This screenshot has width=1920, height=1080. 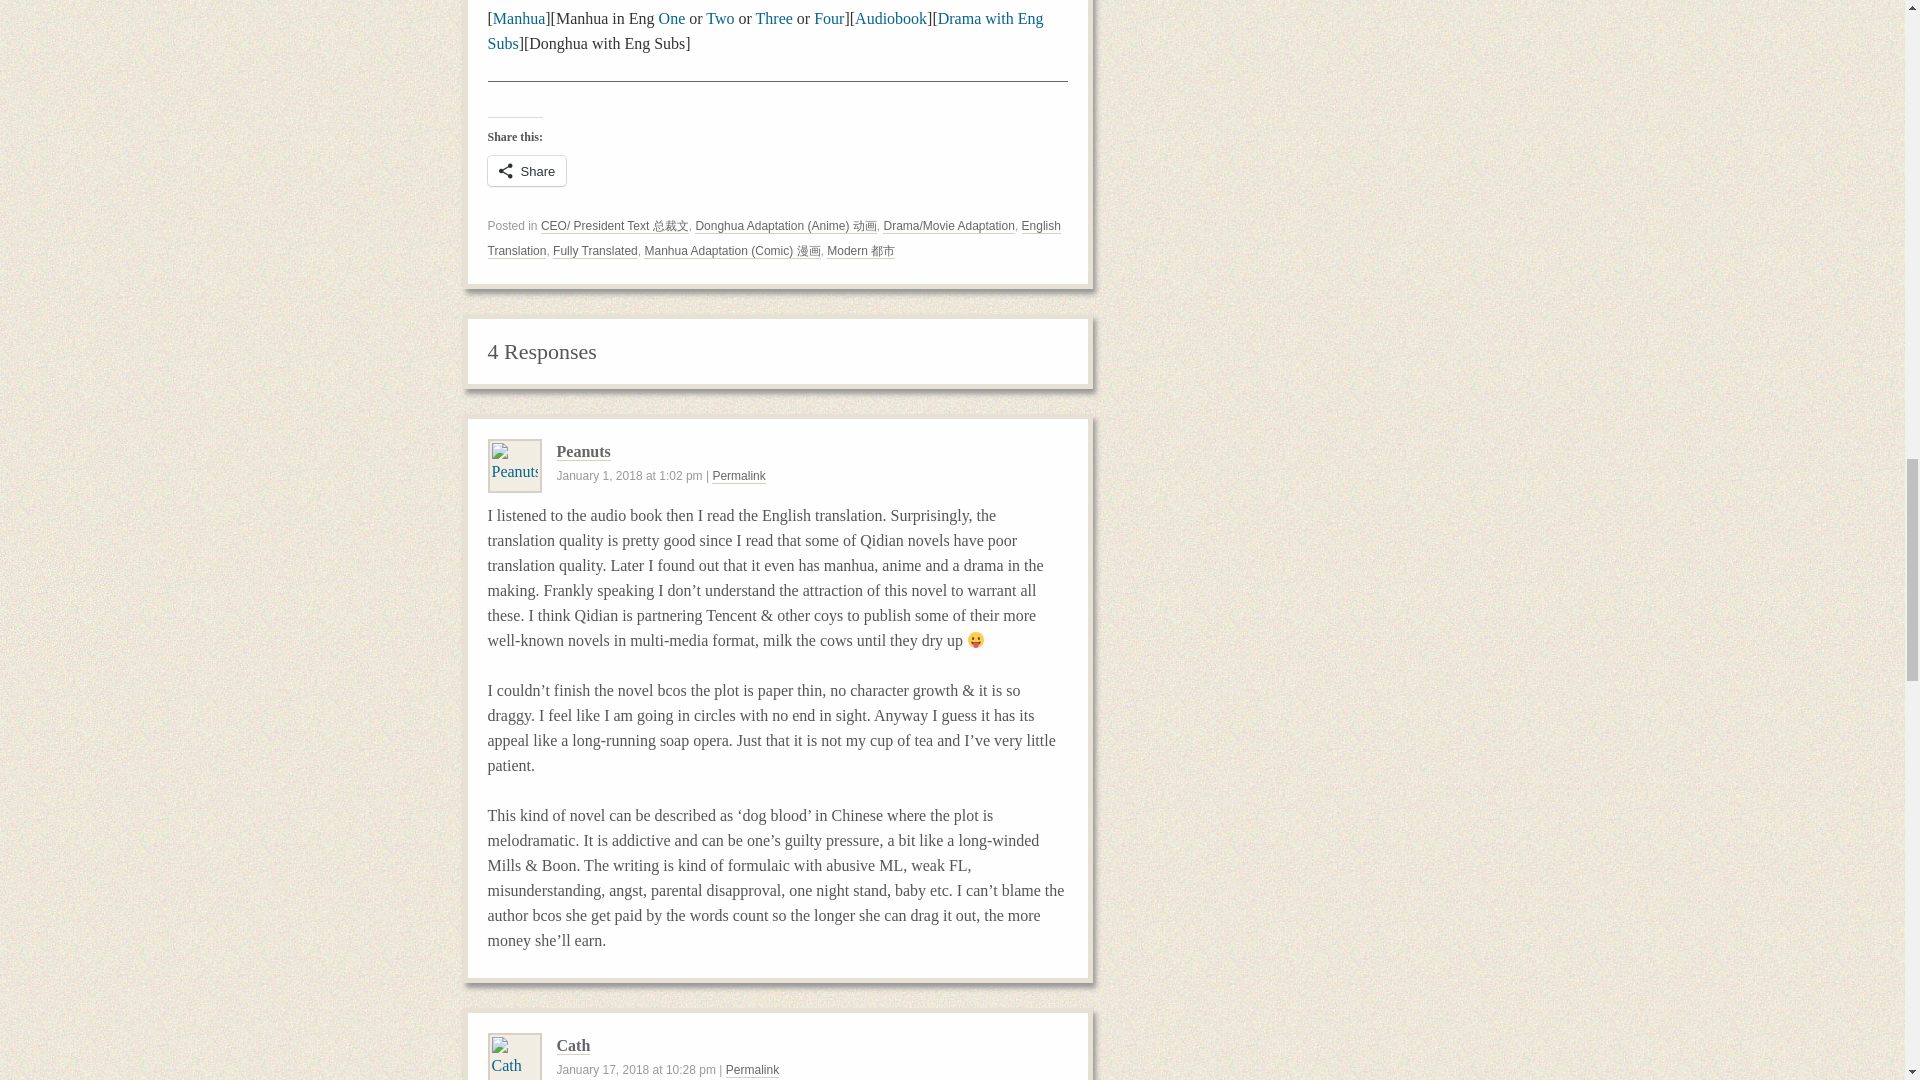 I want to click on Share, so click(x=526, y=170).